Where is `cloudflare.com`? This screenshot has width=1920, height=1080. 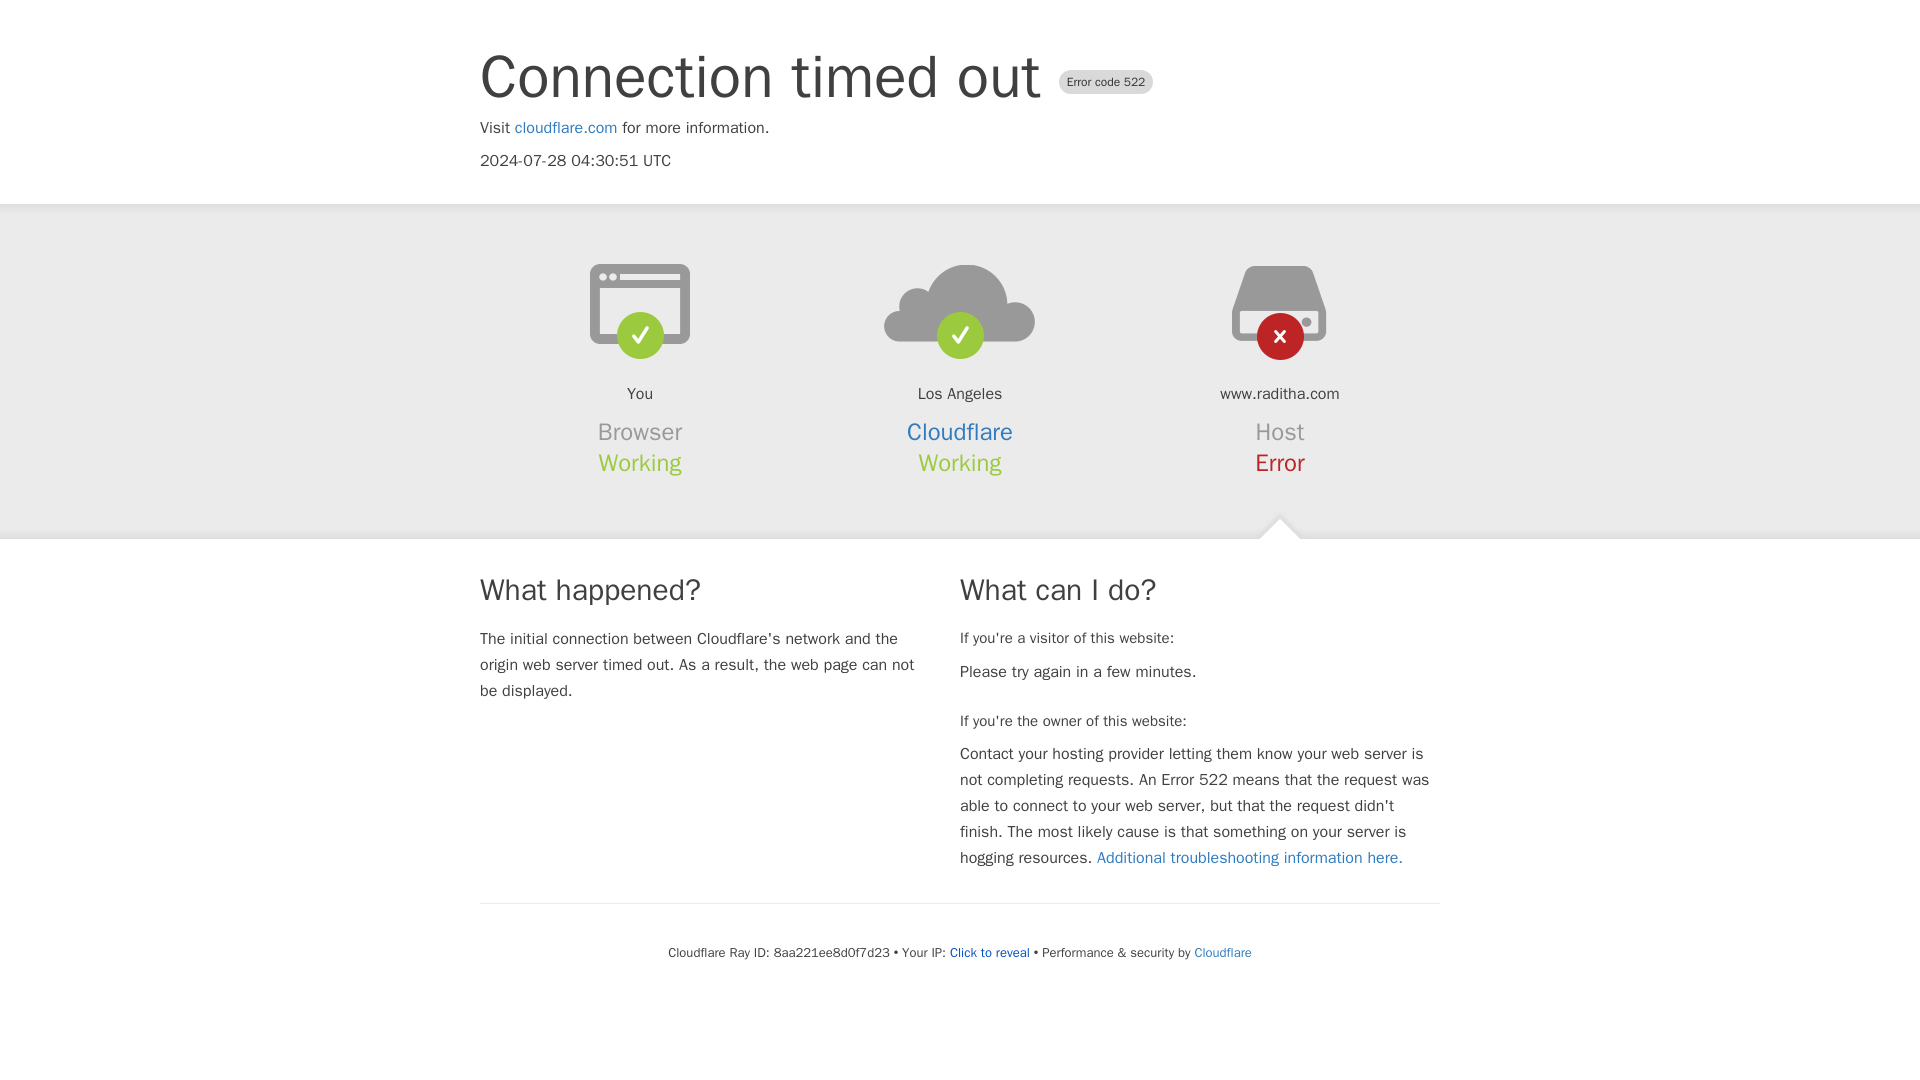
cloudflare.com is located at coordinates (566, 128).